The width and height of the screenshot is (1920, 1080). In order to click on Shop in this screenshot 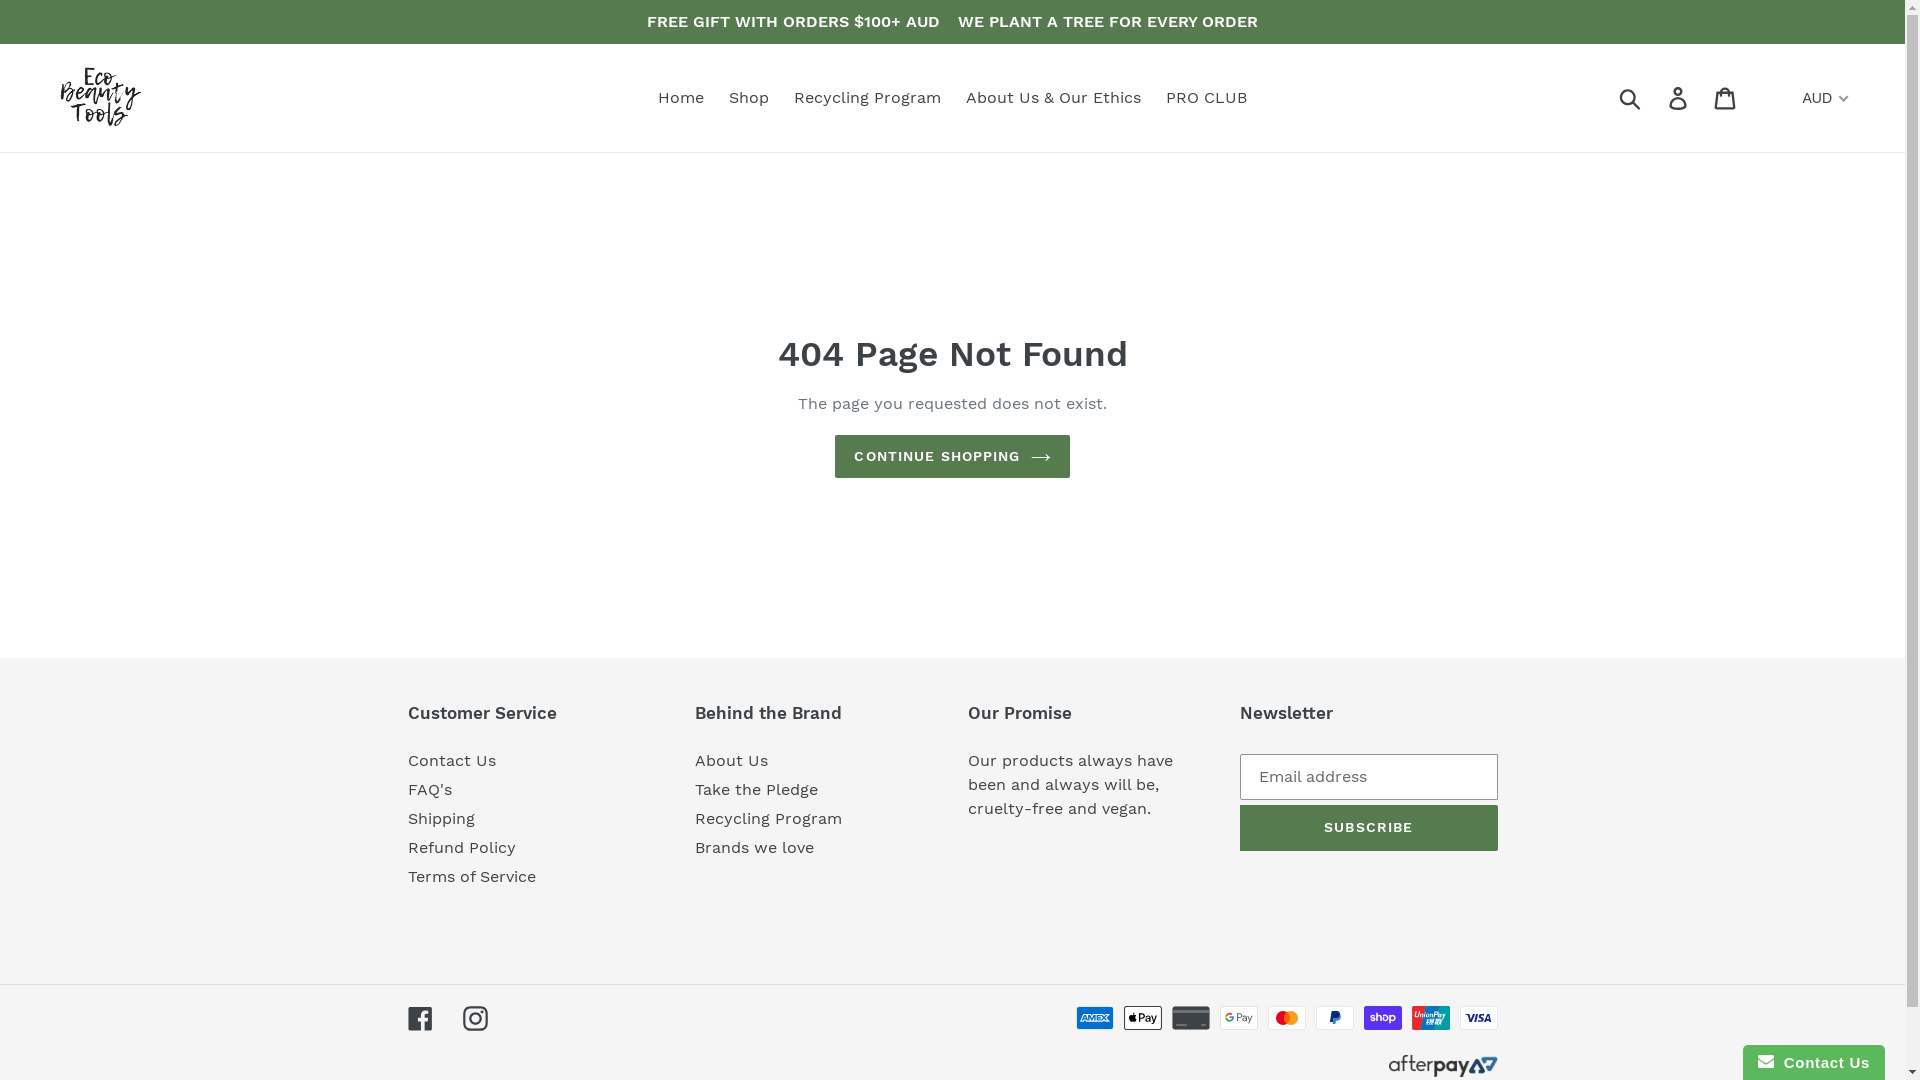, I will do `click(749, 98)`.